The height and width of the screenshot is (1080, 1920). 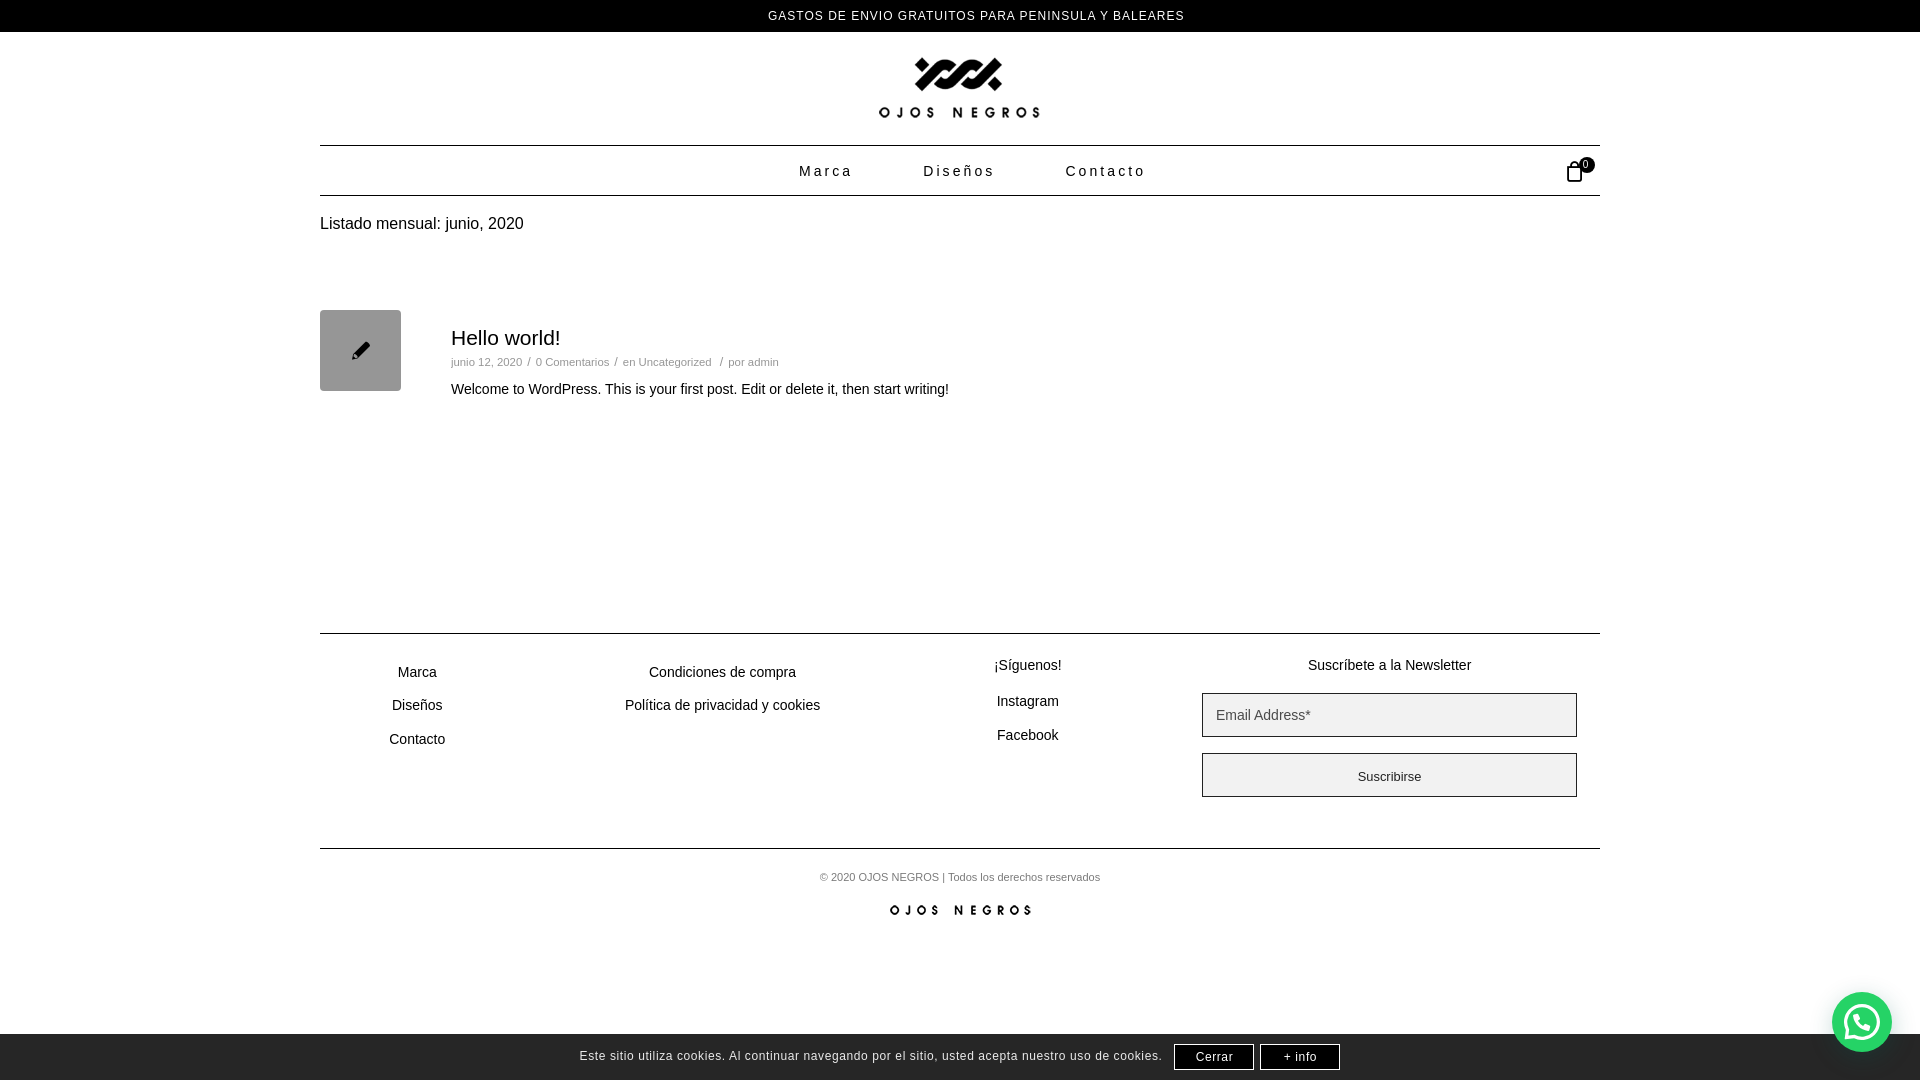 I want to click on admin, so click(x=764, y=362).